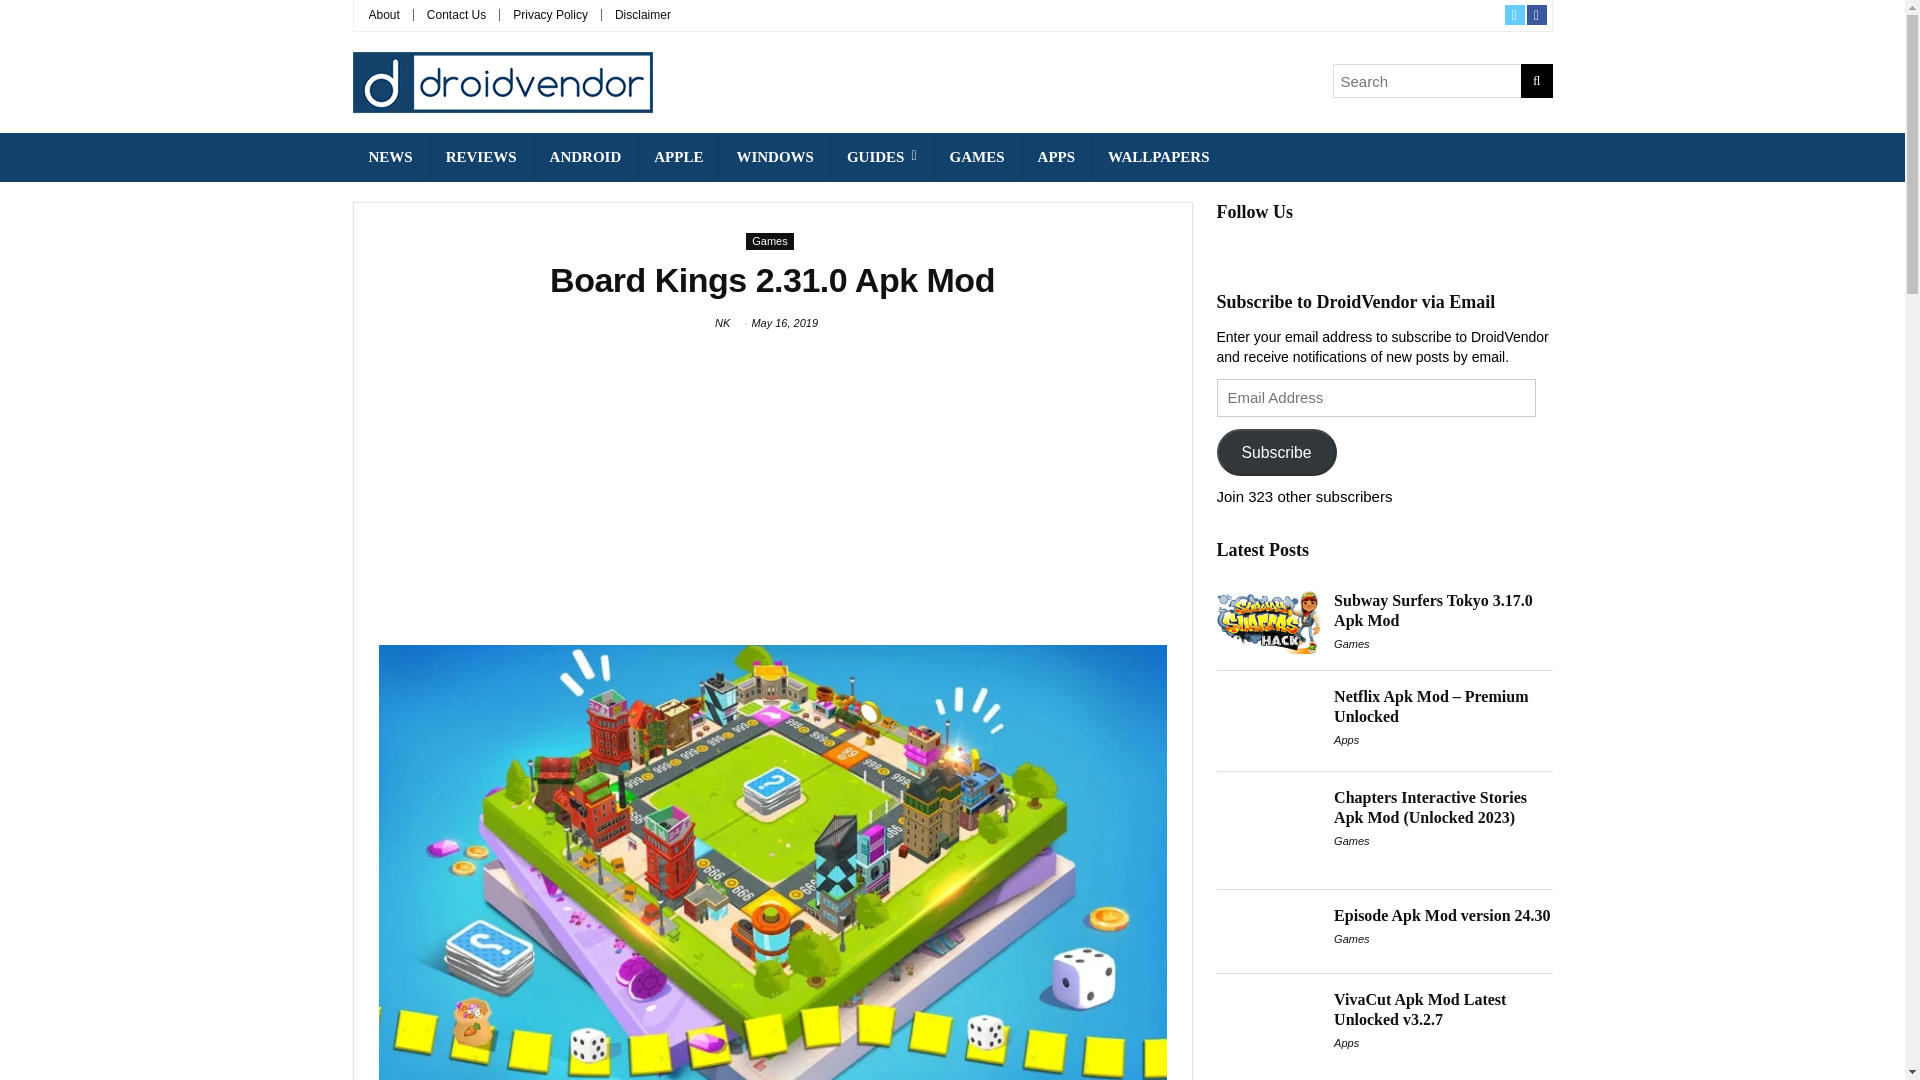 This screenshot has width=1920, height=1080. I want to click on NK, so click(722, 323).